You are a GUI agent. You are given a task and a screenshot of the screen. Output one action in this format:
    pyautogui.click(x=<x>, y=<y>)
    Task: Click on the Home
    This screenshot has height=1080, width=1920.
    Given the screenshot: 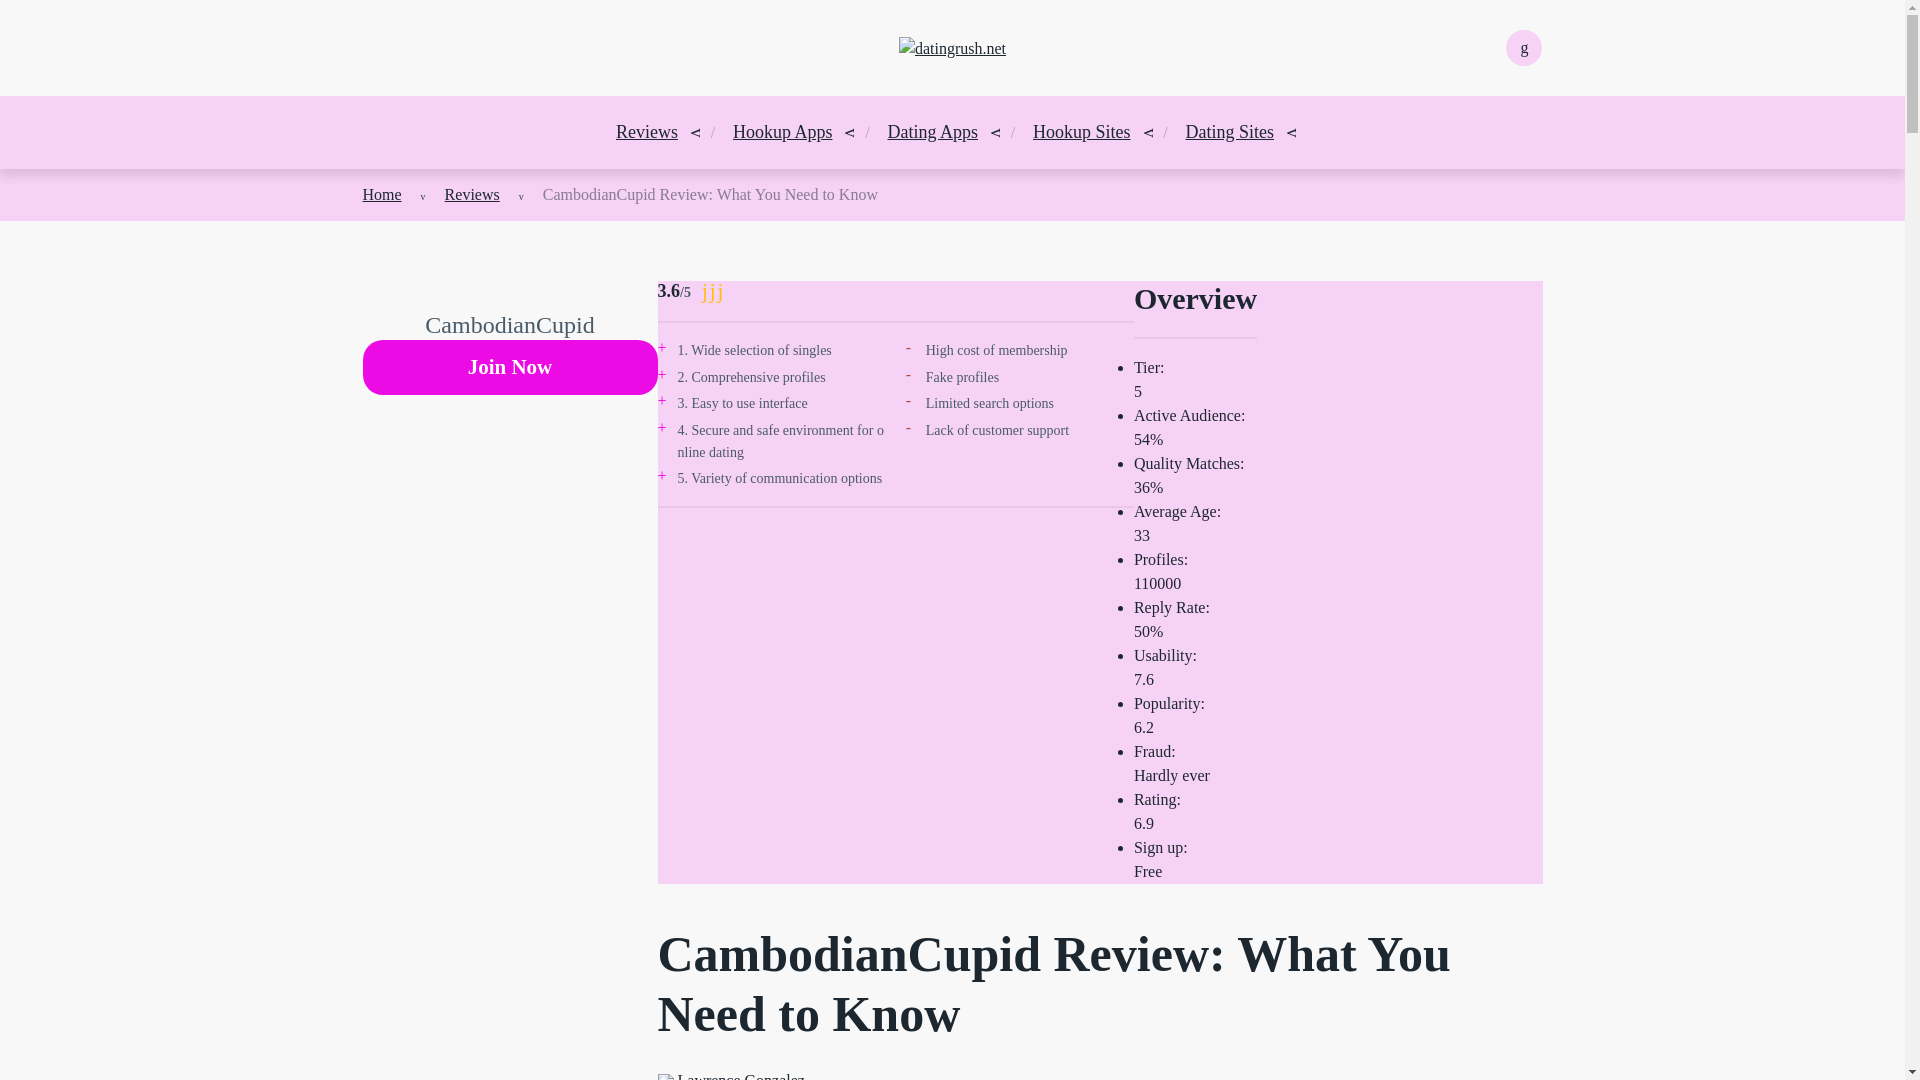 What is the action you would take?
    pyautogui.click(x=382, y=194)
    